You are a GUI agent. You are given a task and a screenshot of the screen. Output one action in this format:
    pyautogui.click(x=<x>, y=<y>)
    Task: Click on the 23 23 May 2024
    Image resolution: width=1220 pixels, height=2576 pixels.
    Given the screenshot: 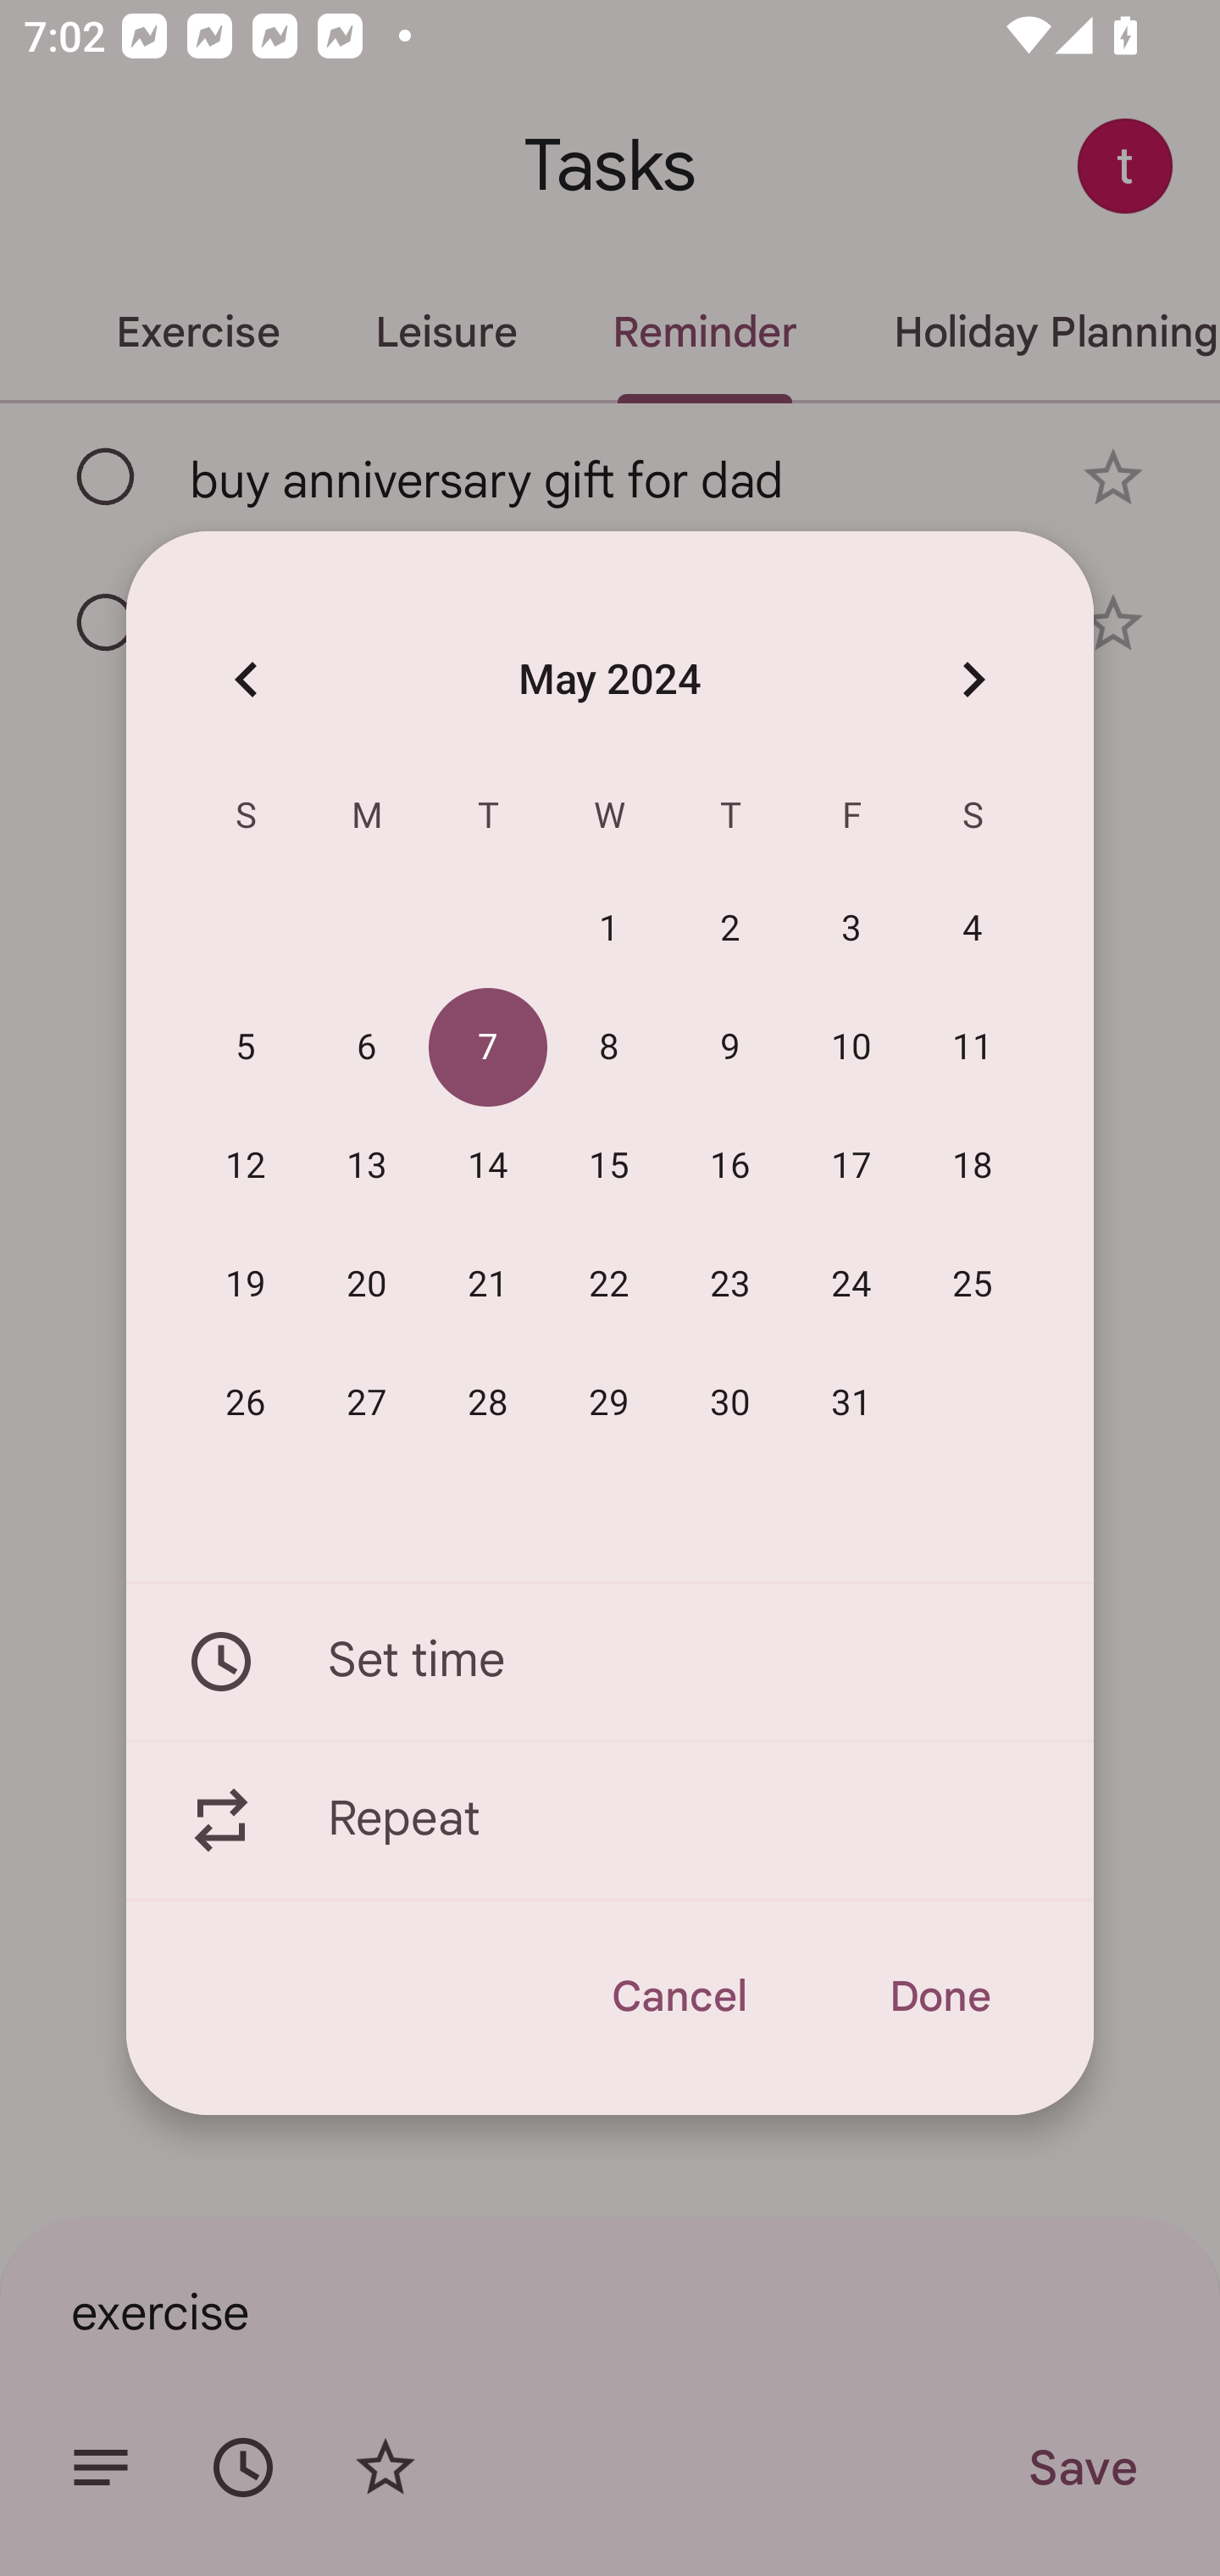 What is the action you would take?
    pyautogui.click(x=730, y=1285)
    